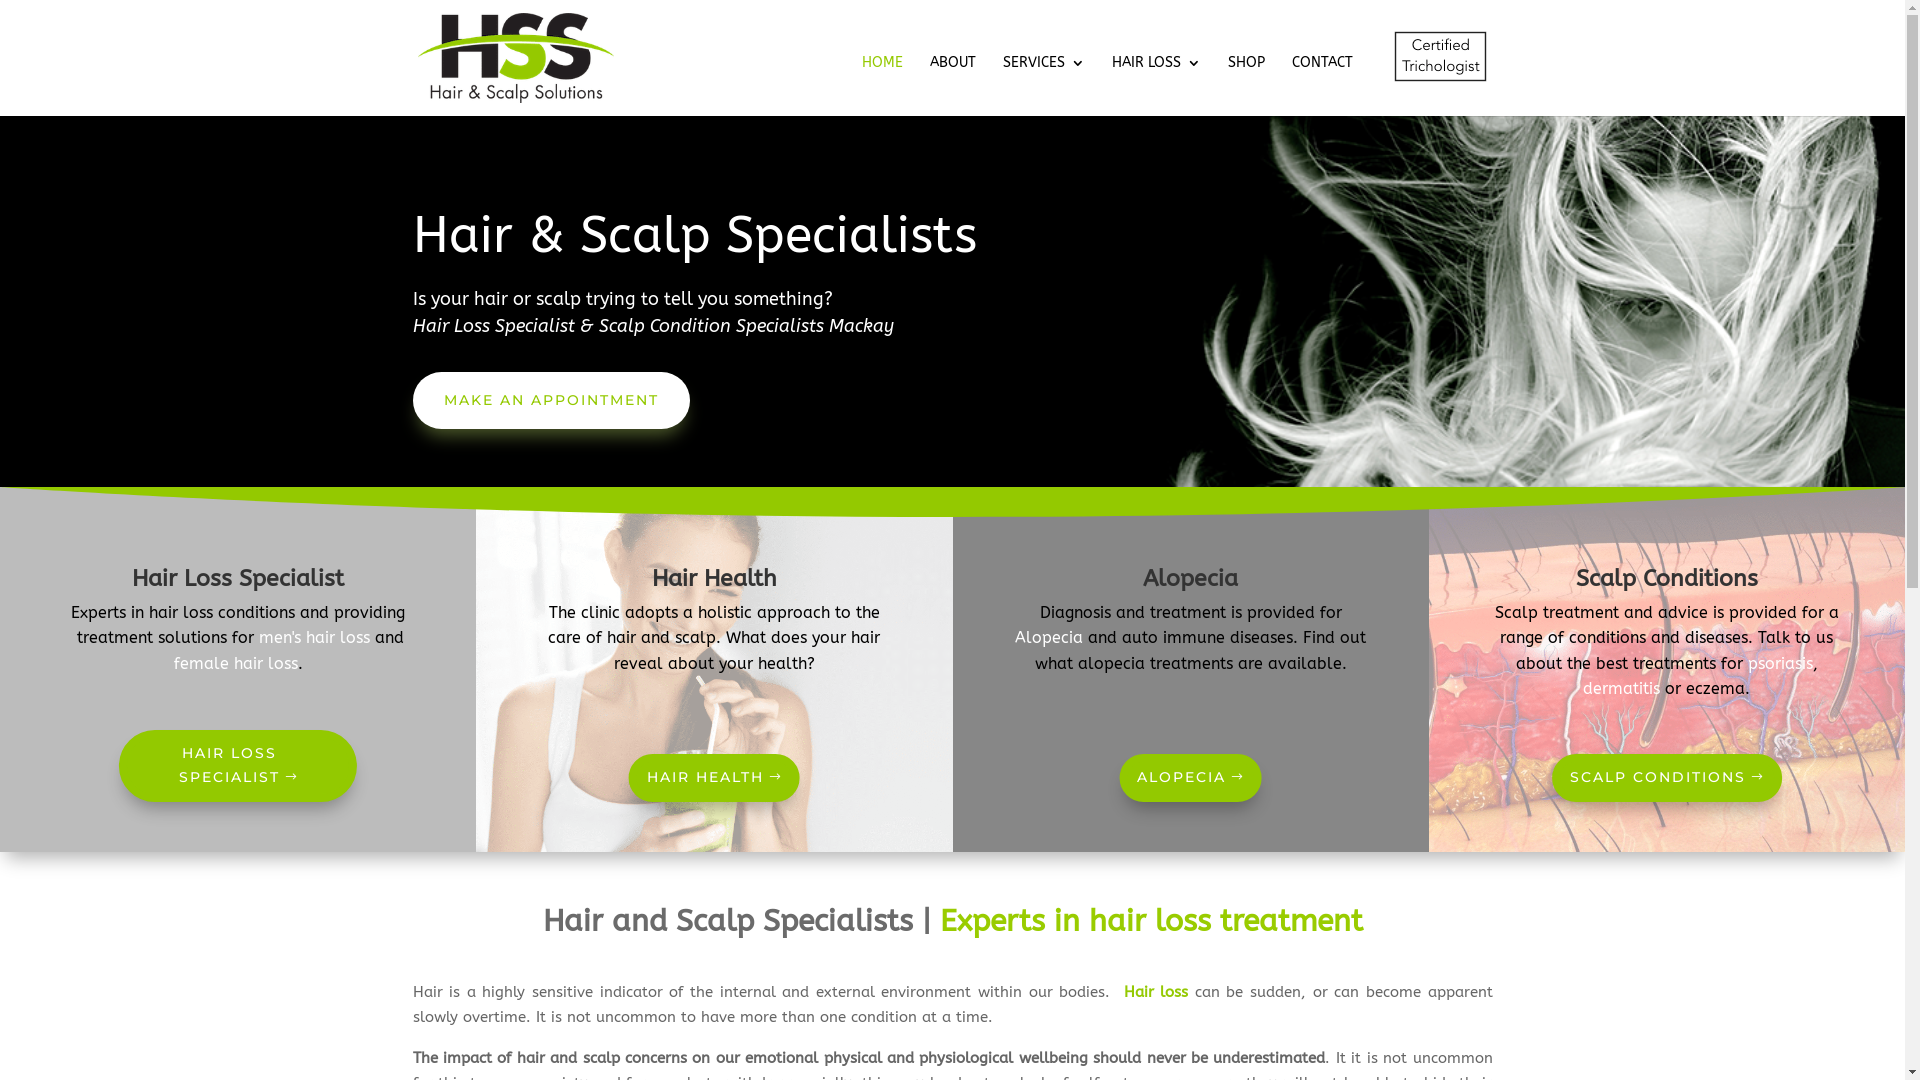 This screenshot has width=1920, height=1080. I want to click on SERVICES, so click(1043, 71).